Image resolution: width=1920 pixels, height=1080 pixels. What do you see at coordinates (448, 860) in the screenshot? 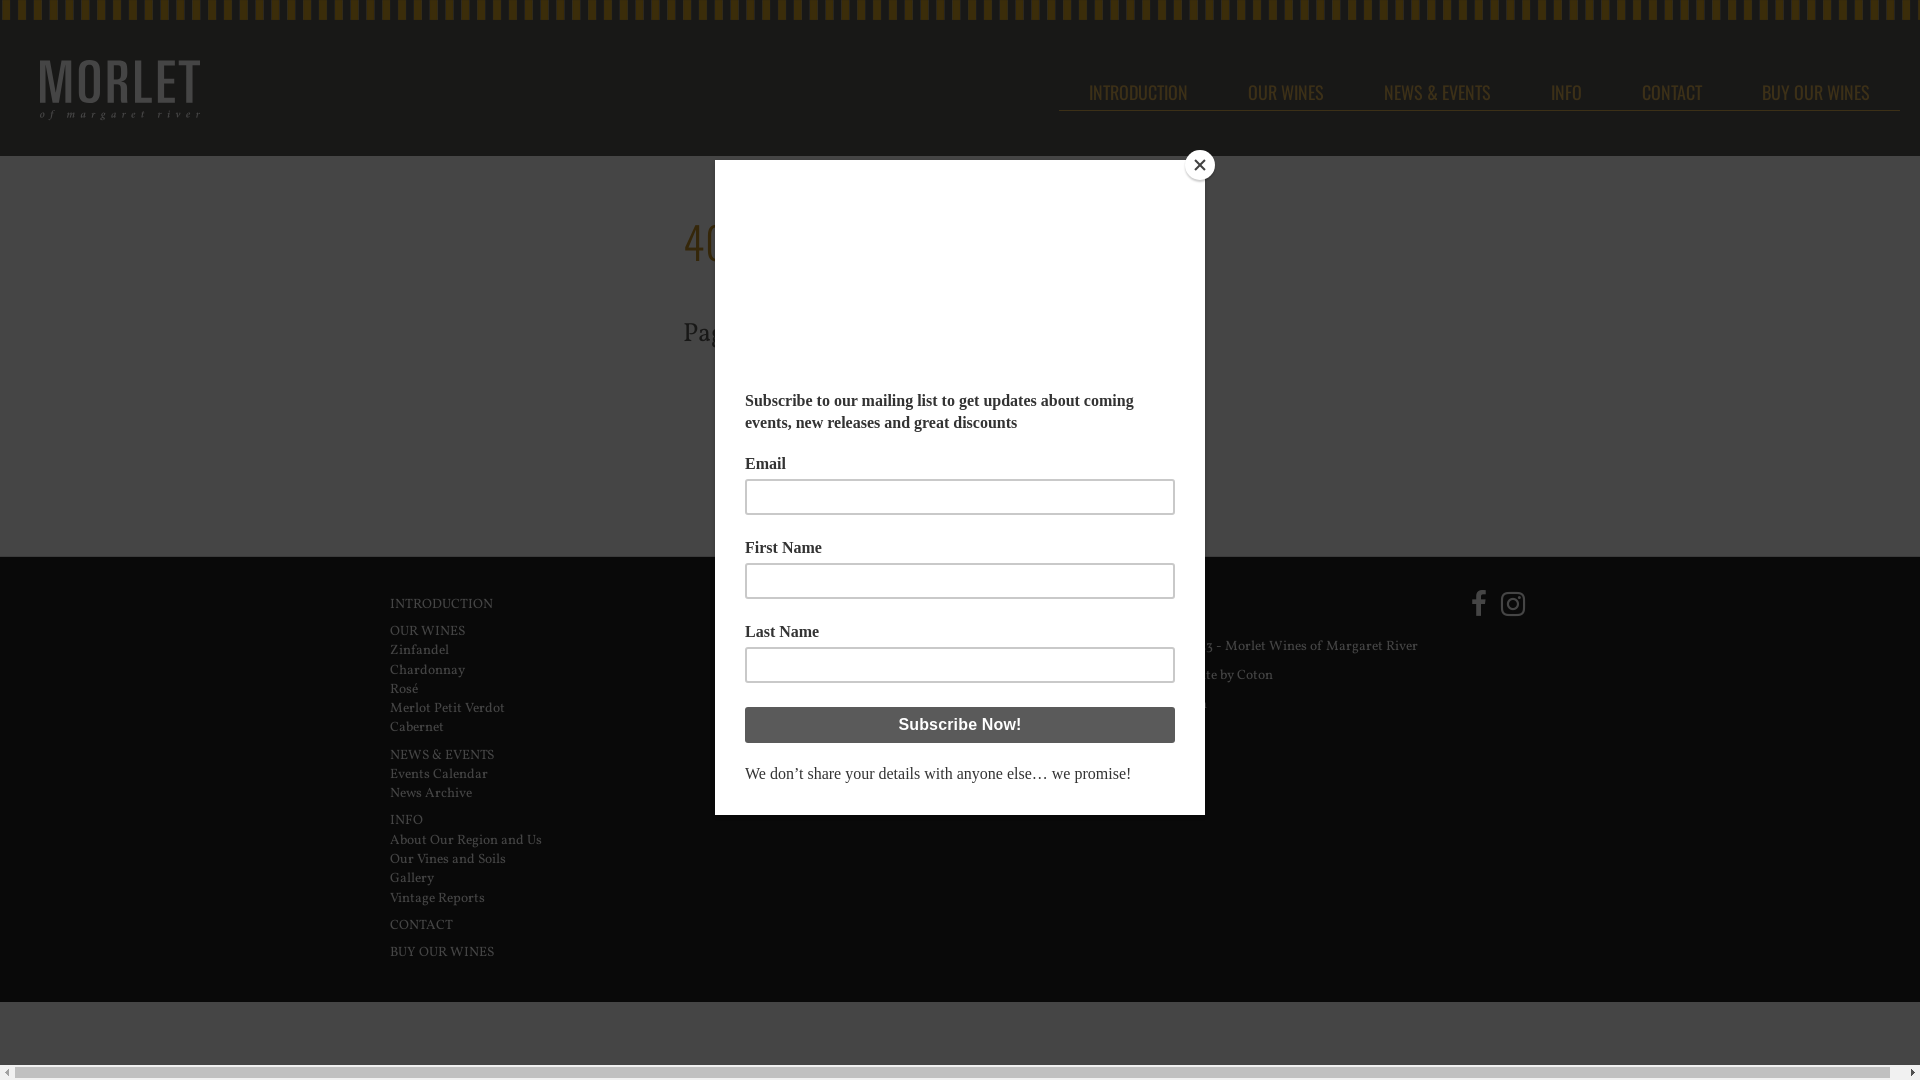
I see `Our Vines and Soils` at bounding box center [448, 860].